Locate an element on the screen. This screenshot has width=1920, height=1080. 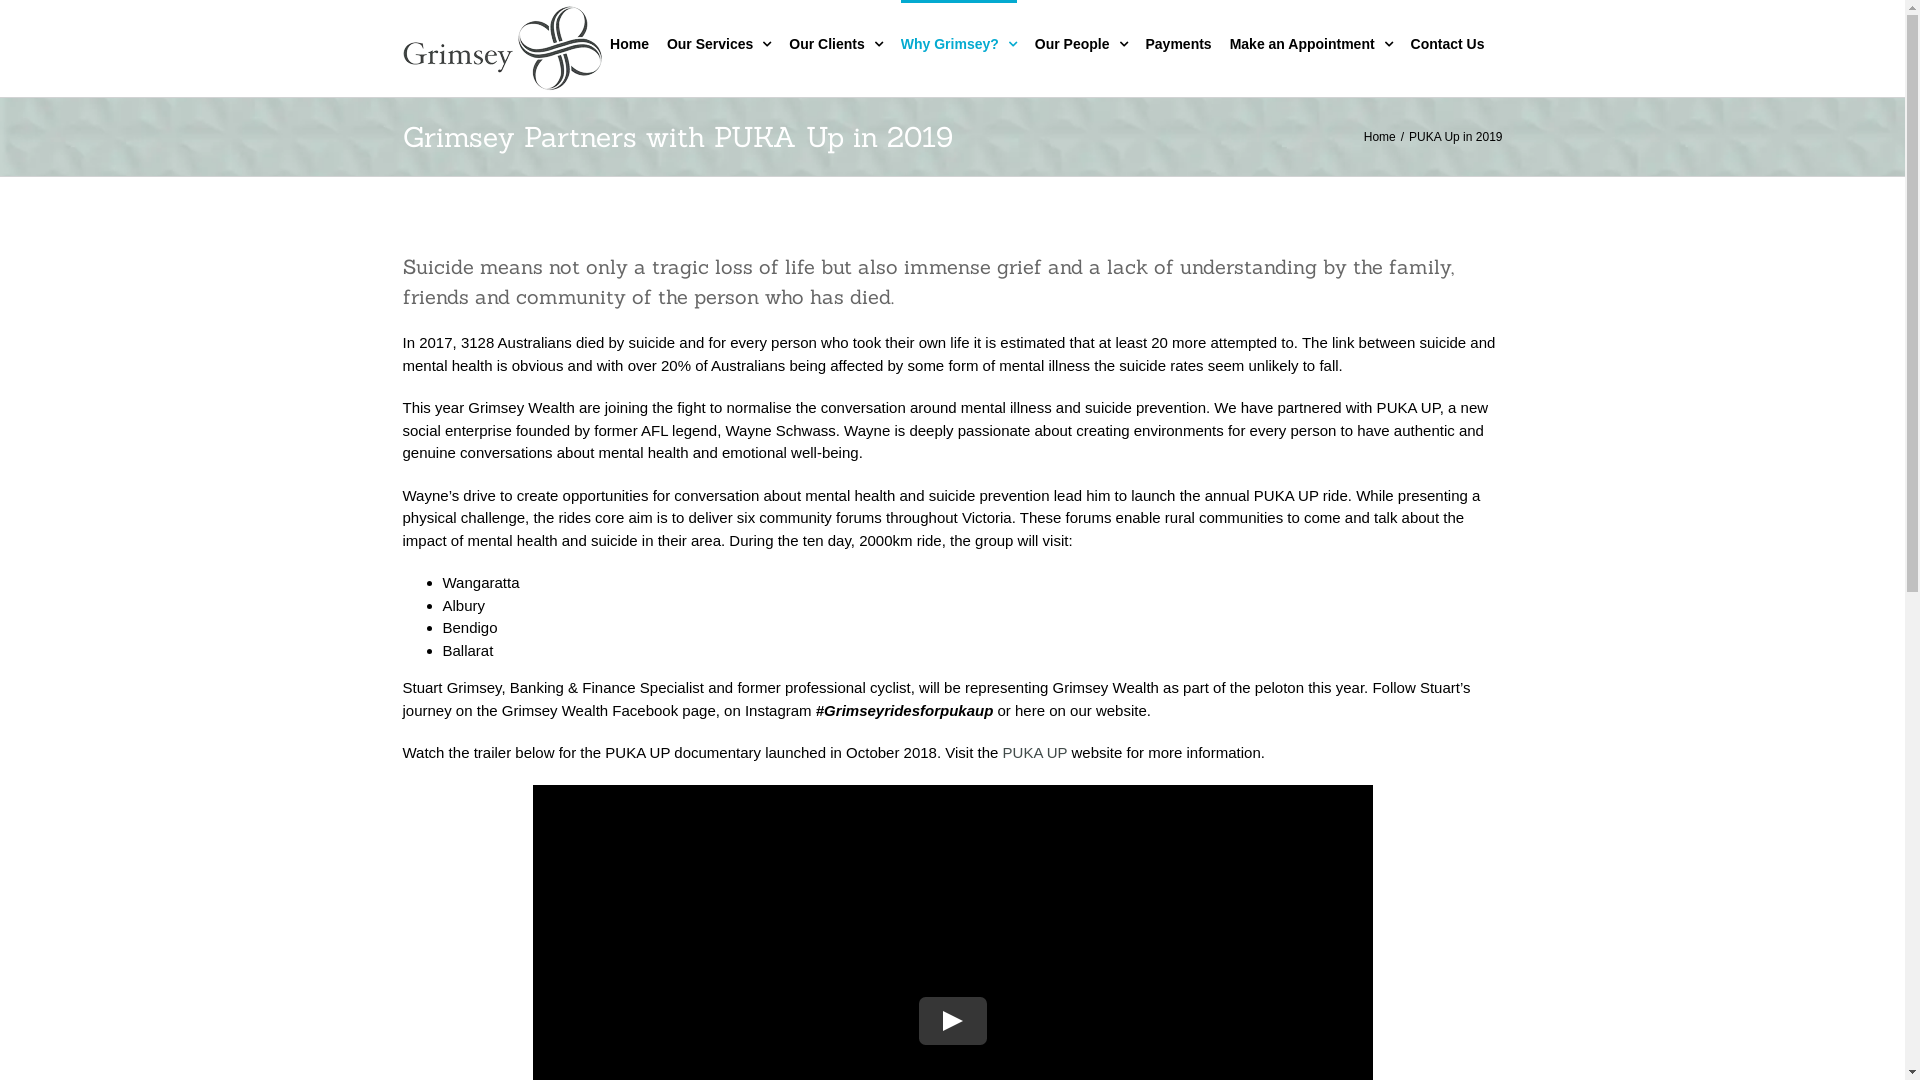
Our People is located at coordinates (1082, 42).